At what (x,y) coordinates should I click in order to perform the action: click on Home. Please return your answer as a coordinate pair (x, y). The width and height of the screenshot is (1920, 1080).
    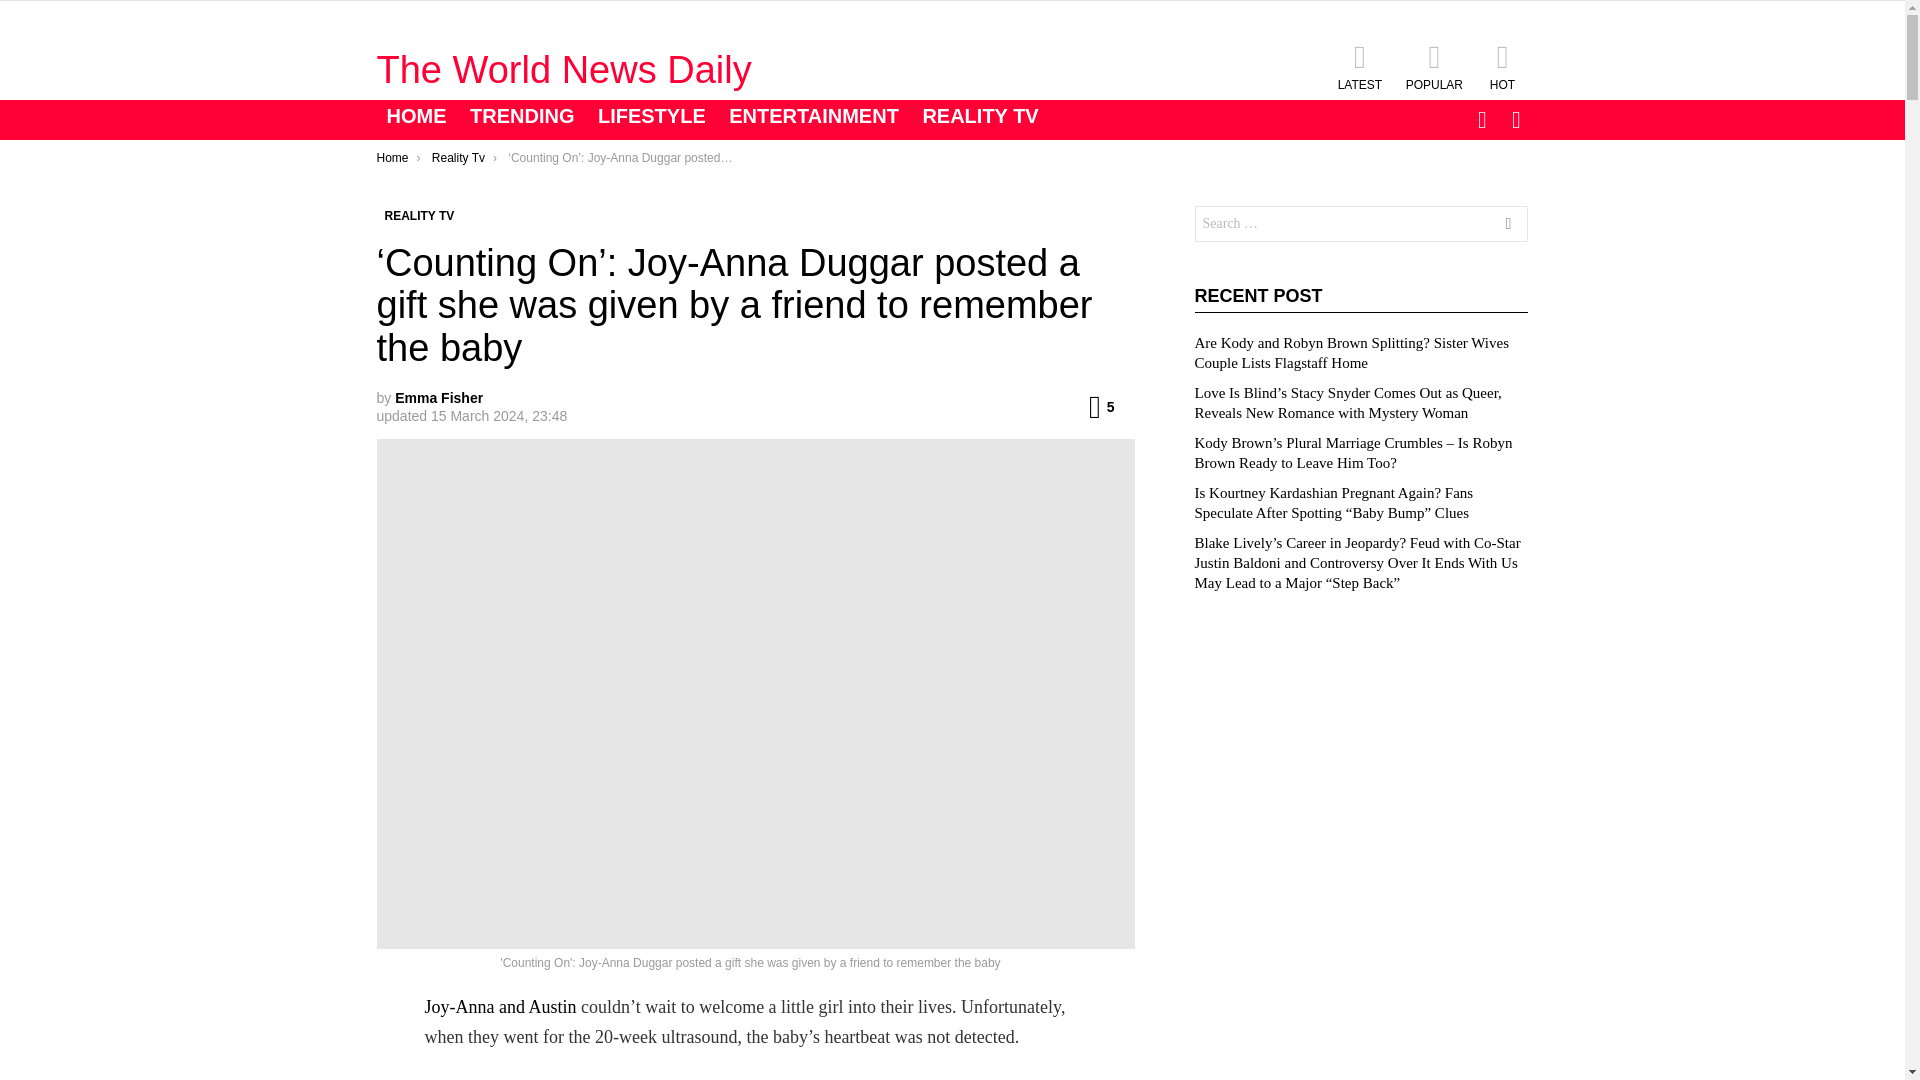
    Looking at the image, I should click on (392, 158).